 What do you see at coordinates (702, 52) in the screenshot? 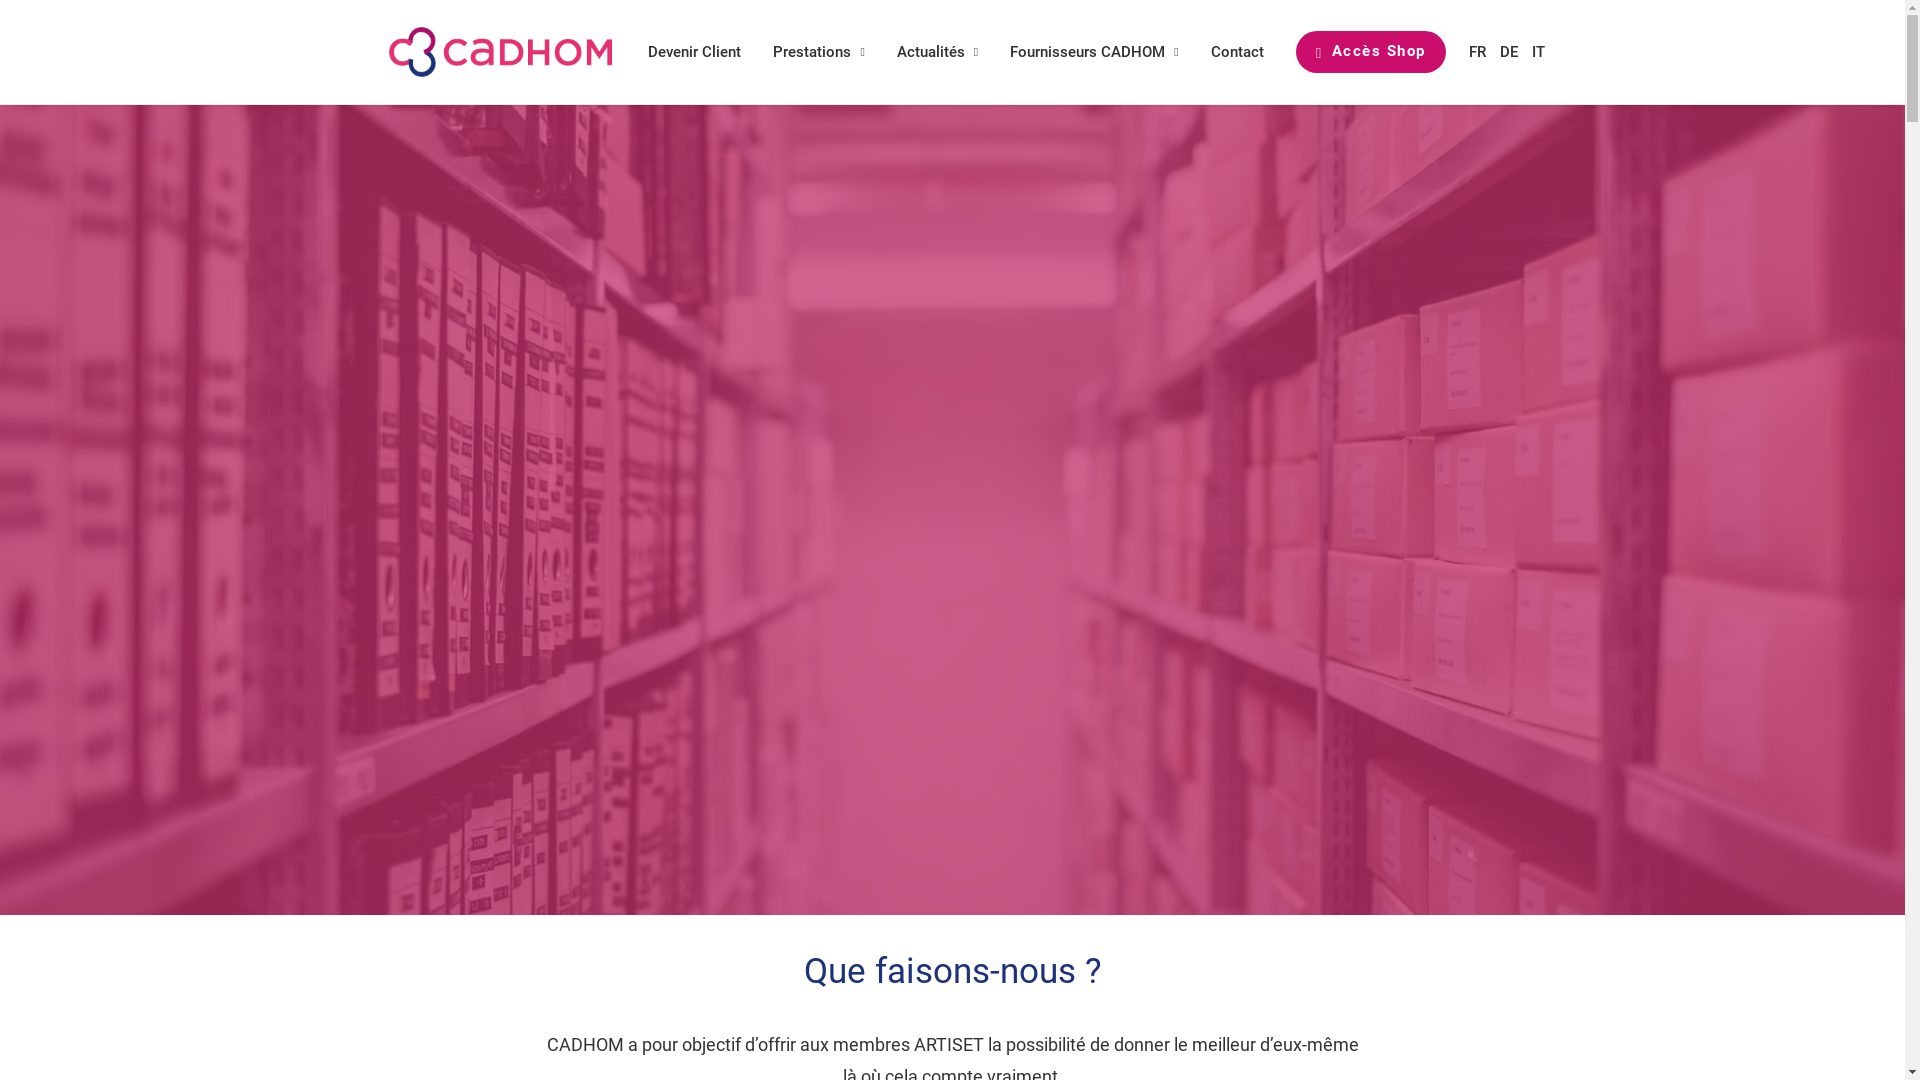
I see `Devenir Client` at bounding box center [702, 52].